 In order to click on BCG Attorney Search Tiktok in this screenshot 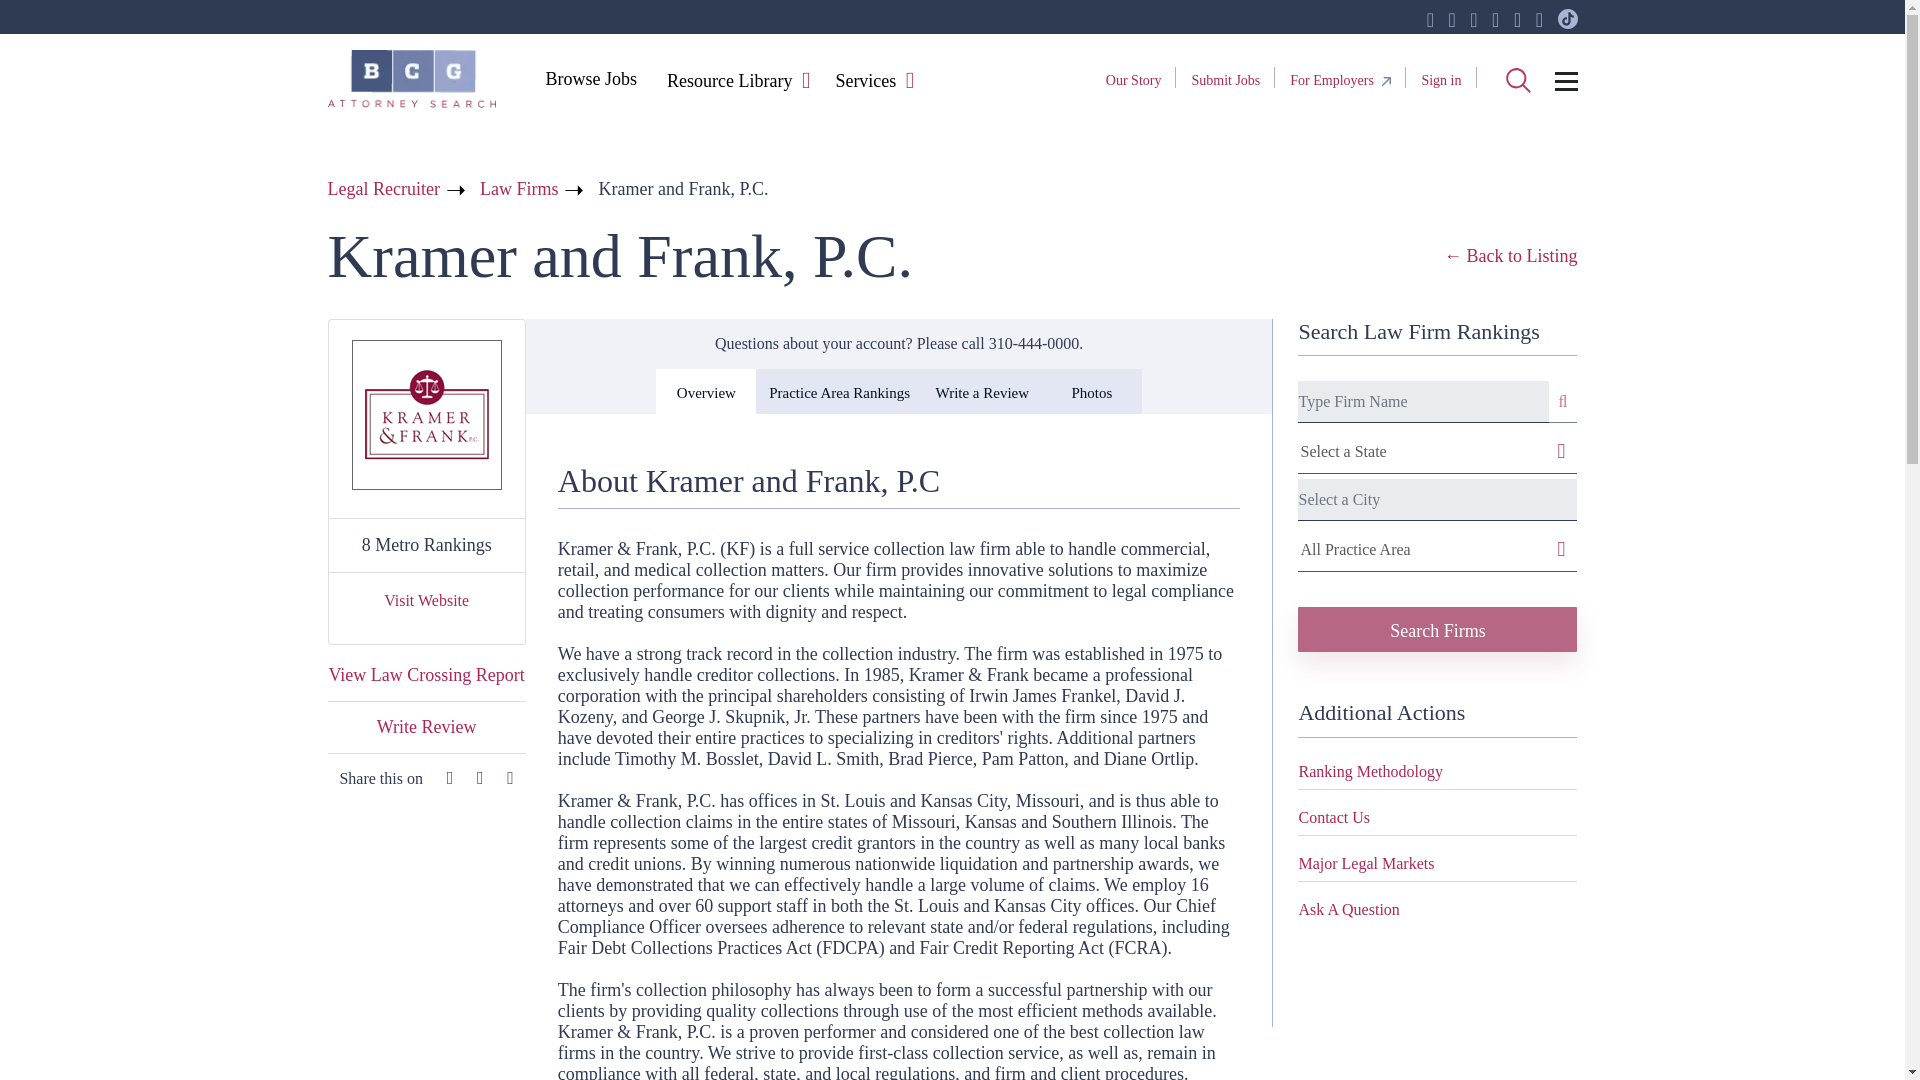, I will do `click(1568, 20)`.